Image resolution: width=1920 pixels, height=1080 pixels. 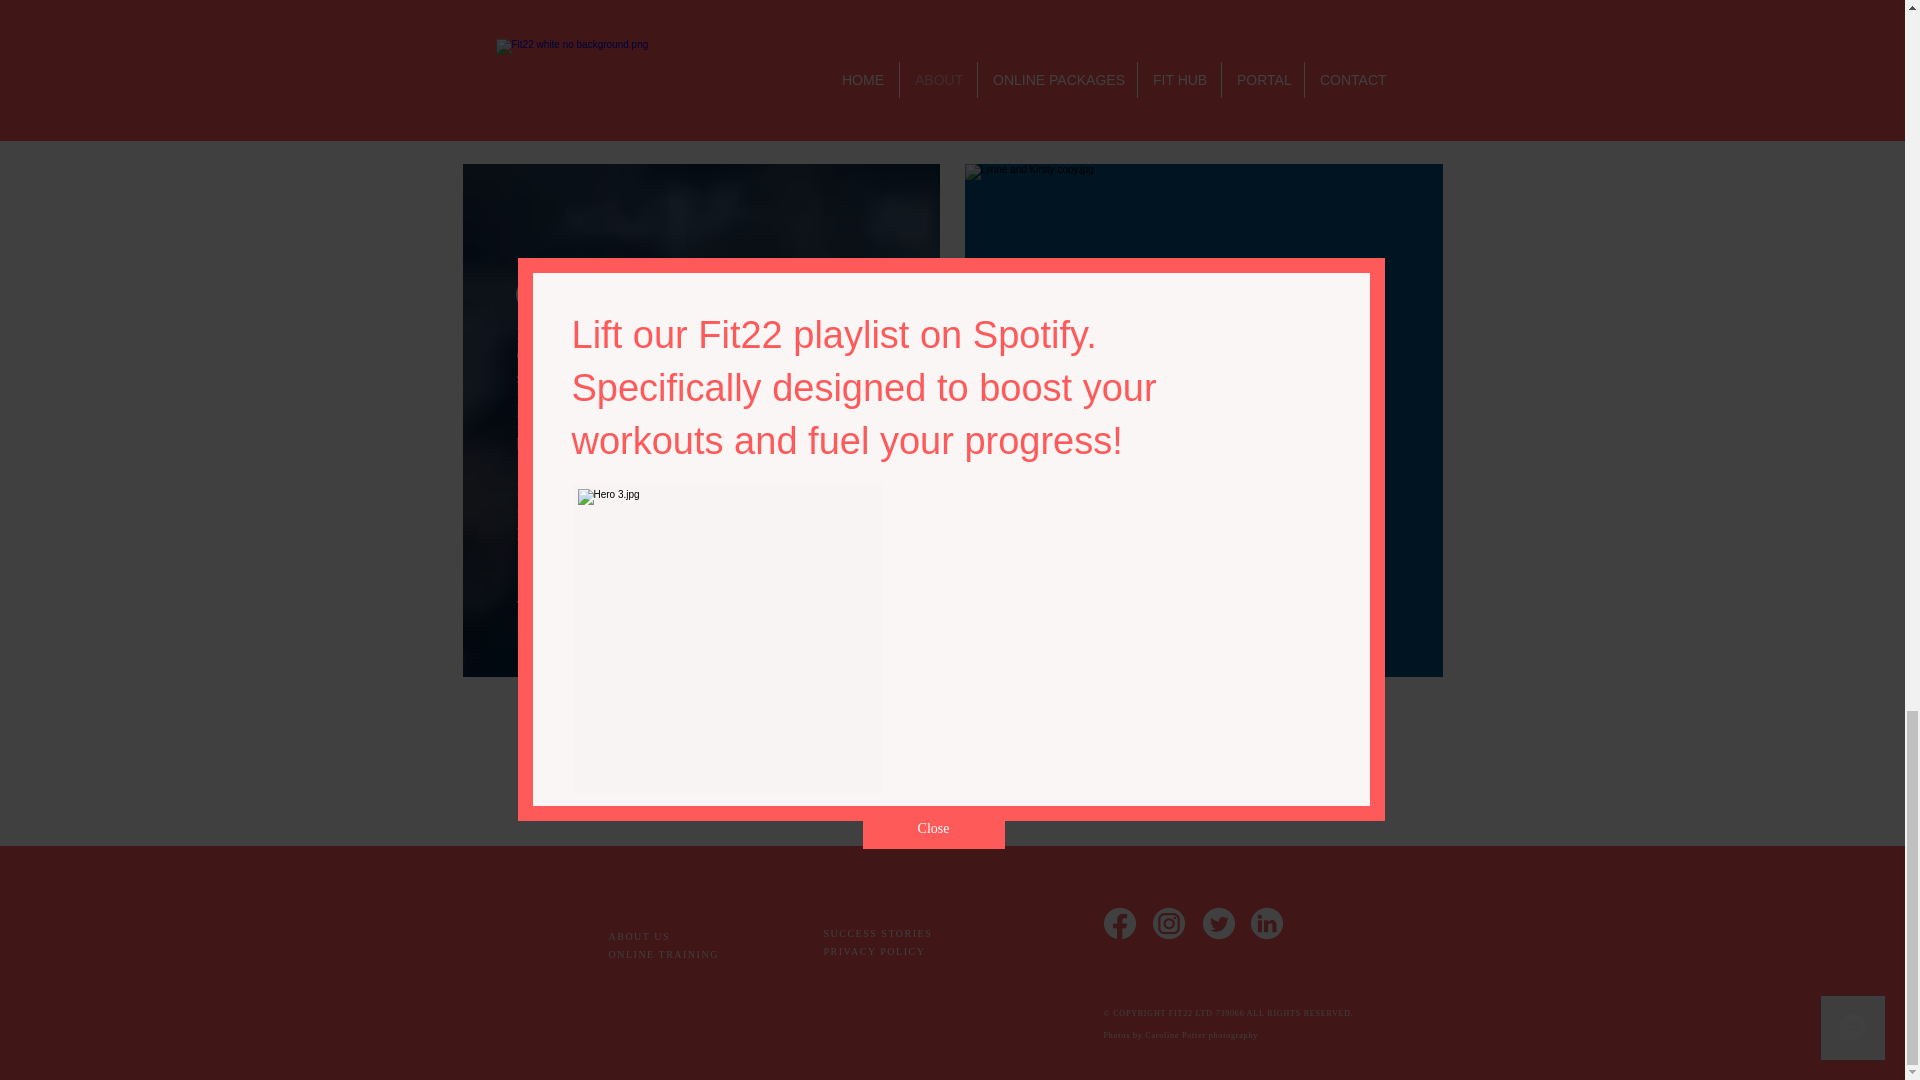 What do you see at coordinates (639, 936) in the screenshot?
I see `ABOUT US` at bounding box center [639, 936].